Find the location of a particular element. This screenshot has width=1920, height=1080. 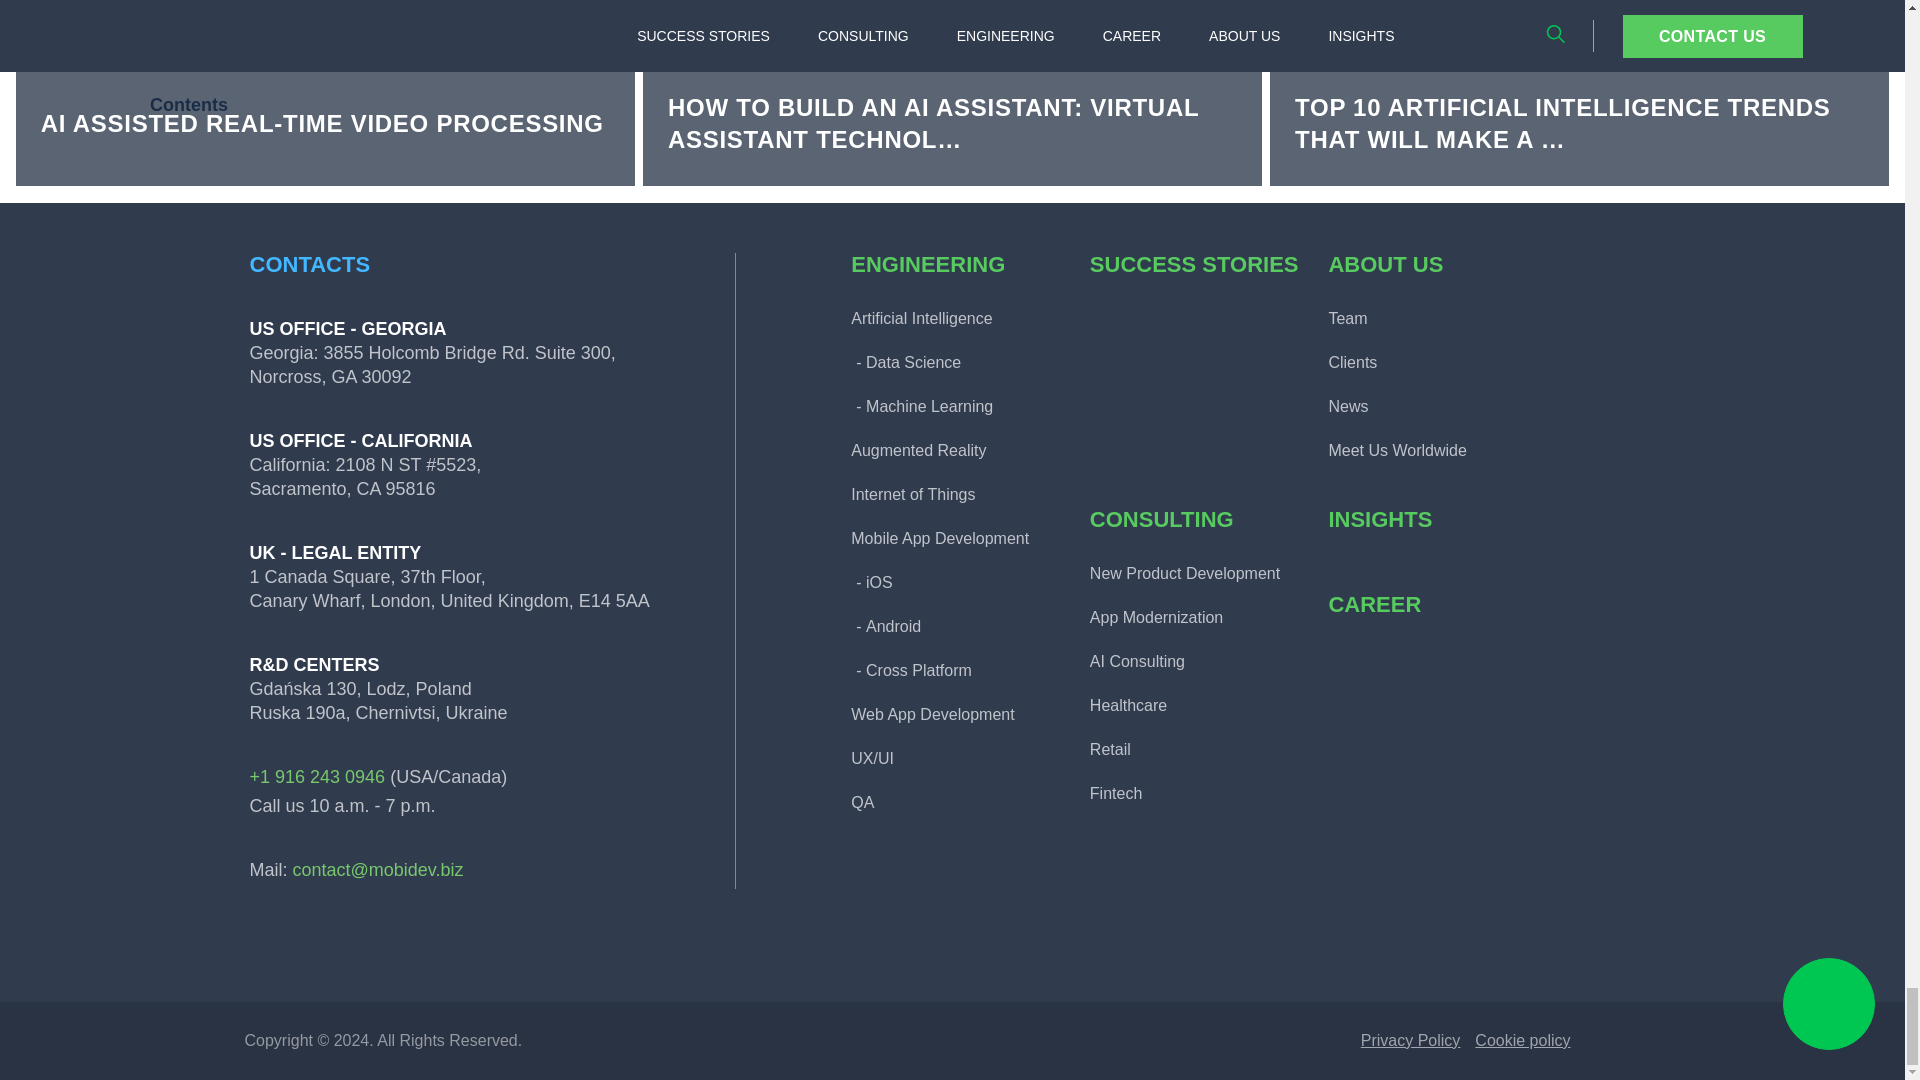

ai-assistant-technology is located at coordinates (952, 92).